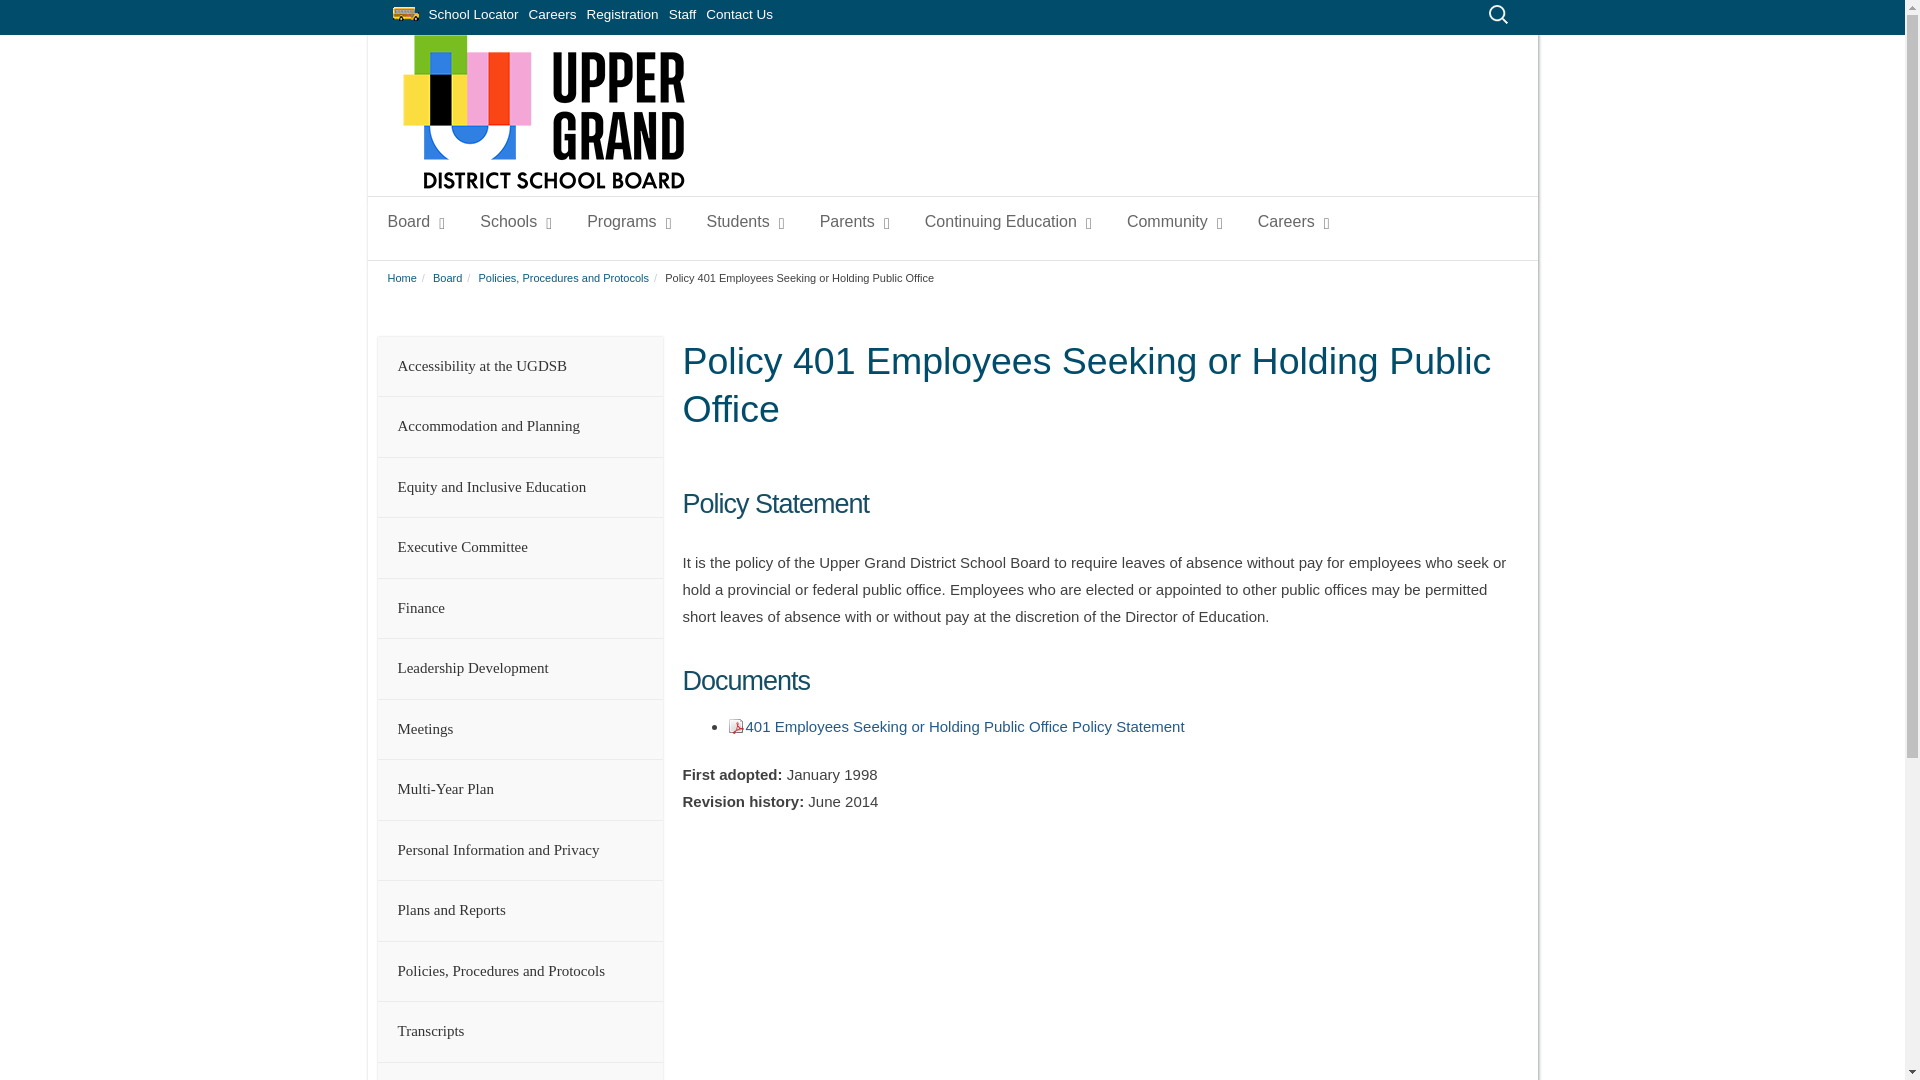 Image resolution: width=1920 pixels, height=1080 pixels. I want to click on Registration, so click(622, 12).